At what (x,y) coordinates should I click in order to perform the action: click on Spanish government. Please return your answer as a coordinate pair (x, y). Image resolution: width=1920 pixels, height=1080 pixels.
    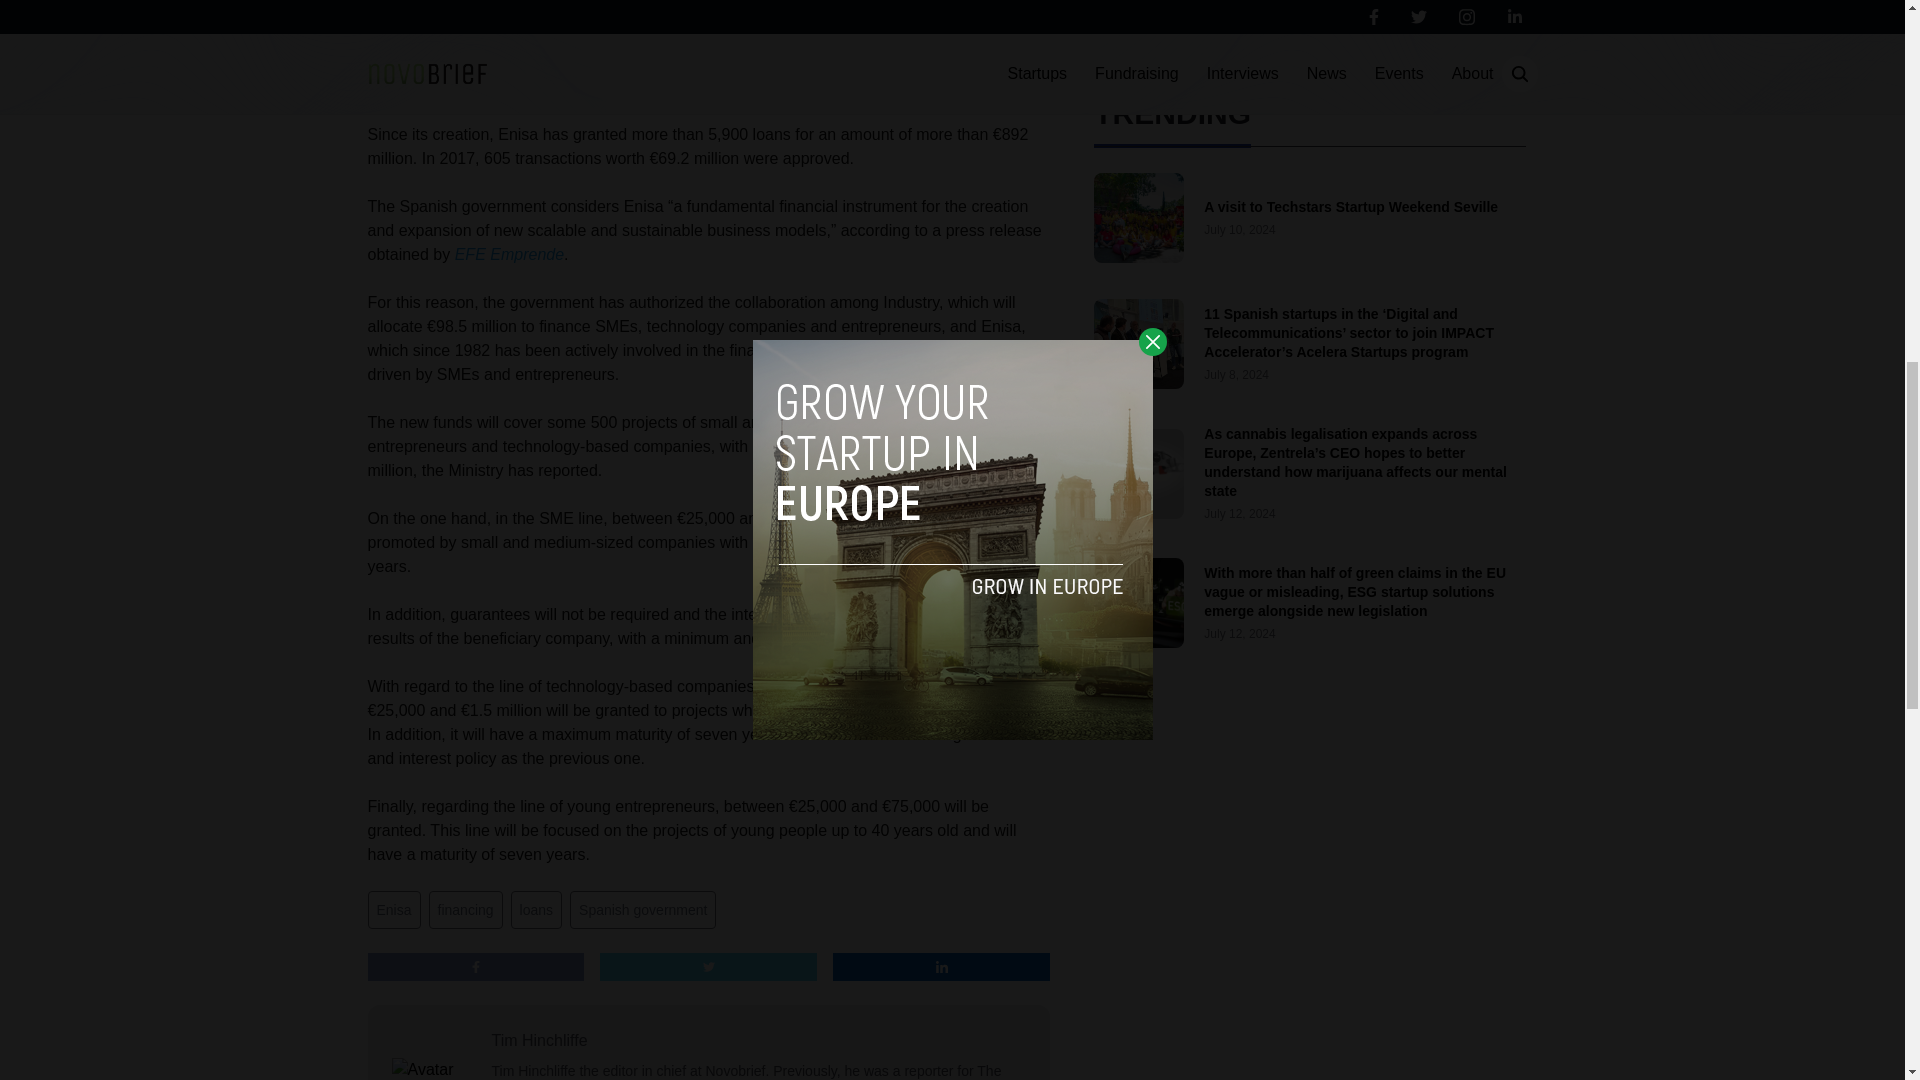
    Looking at the image, I should click on (643, 910).